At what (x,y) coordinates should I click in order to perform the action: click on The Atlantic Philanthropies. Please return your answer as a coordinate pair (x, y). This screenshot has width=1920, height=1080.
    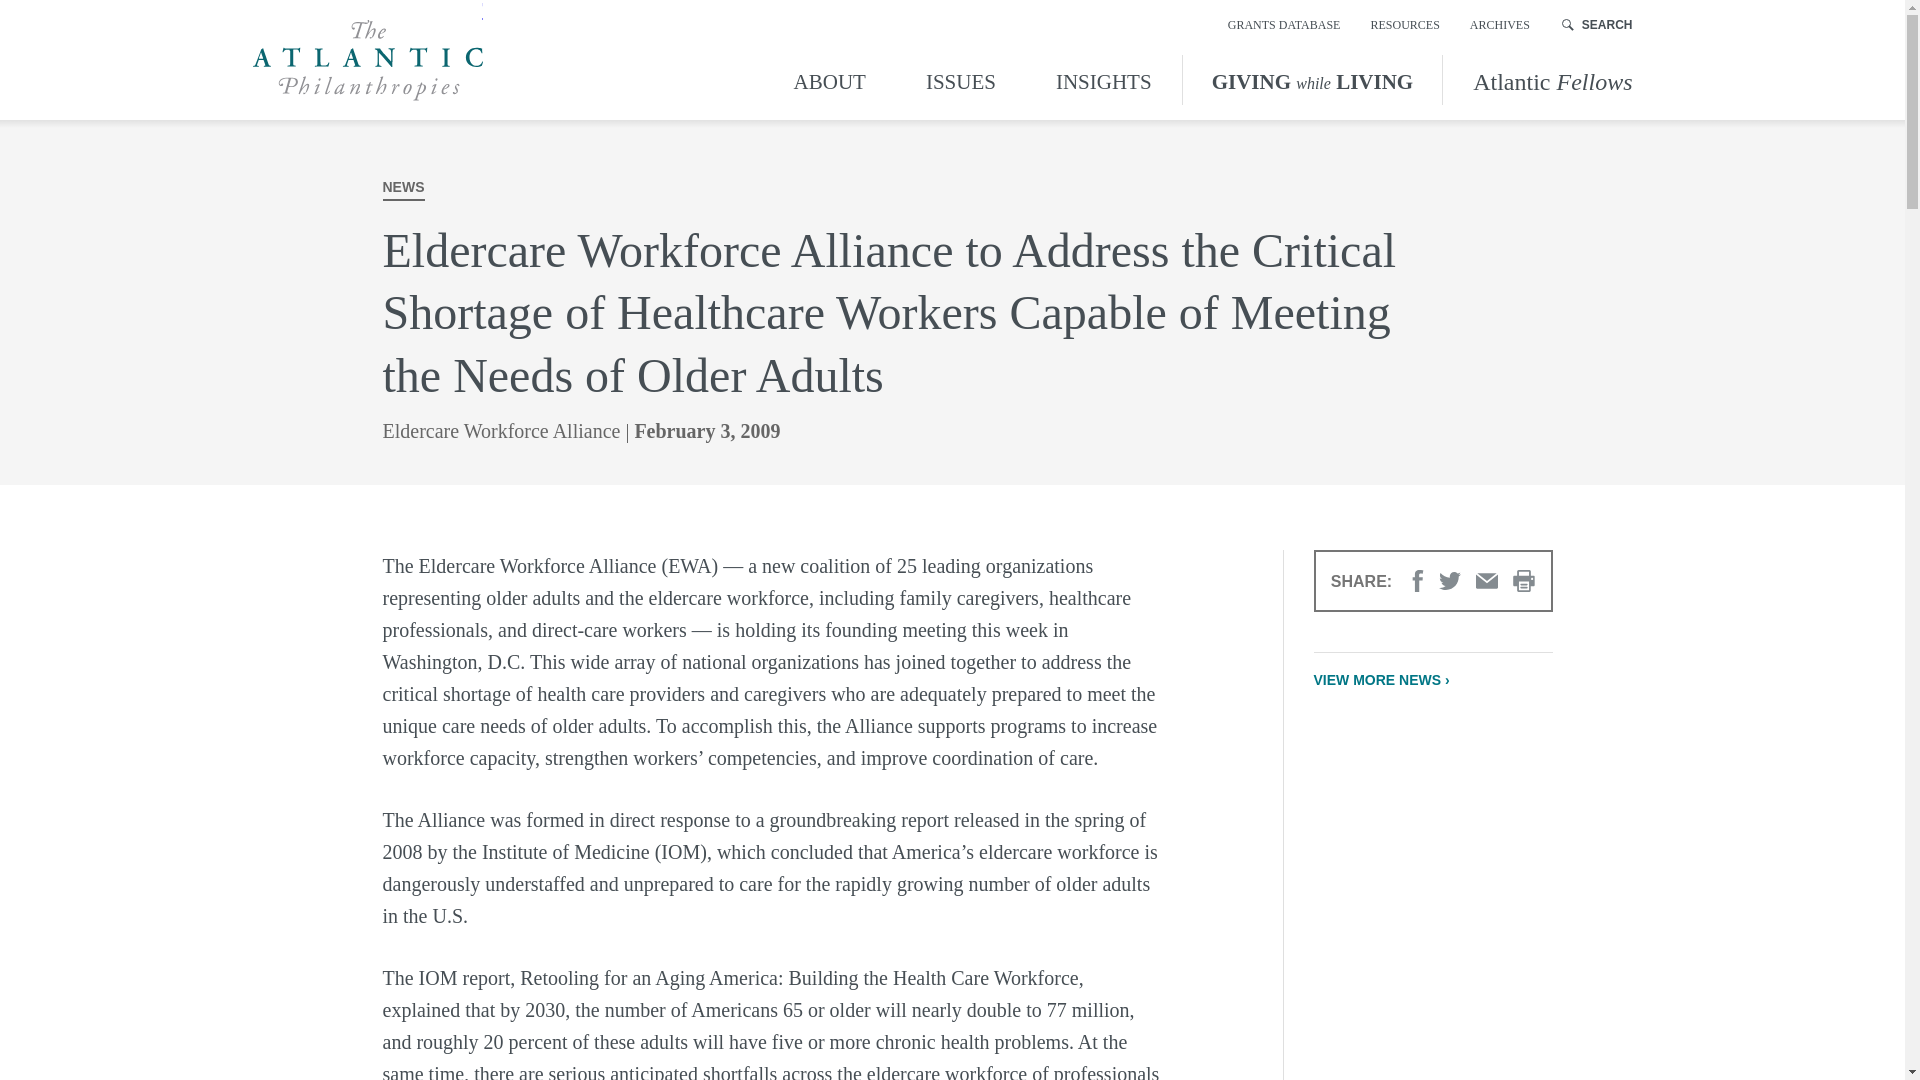
    Looking at the image, I should click on (366, 60).